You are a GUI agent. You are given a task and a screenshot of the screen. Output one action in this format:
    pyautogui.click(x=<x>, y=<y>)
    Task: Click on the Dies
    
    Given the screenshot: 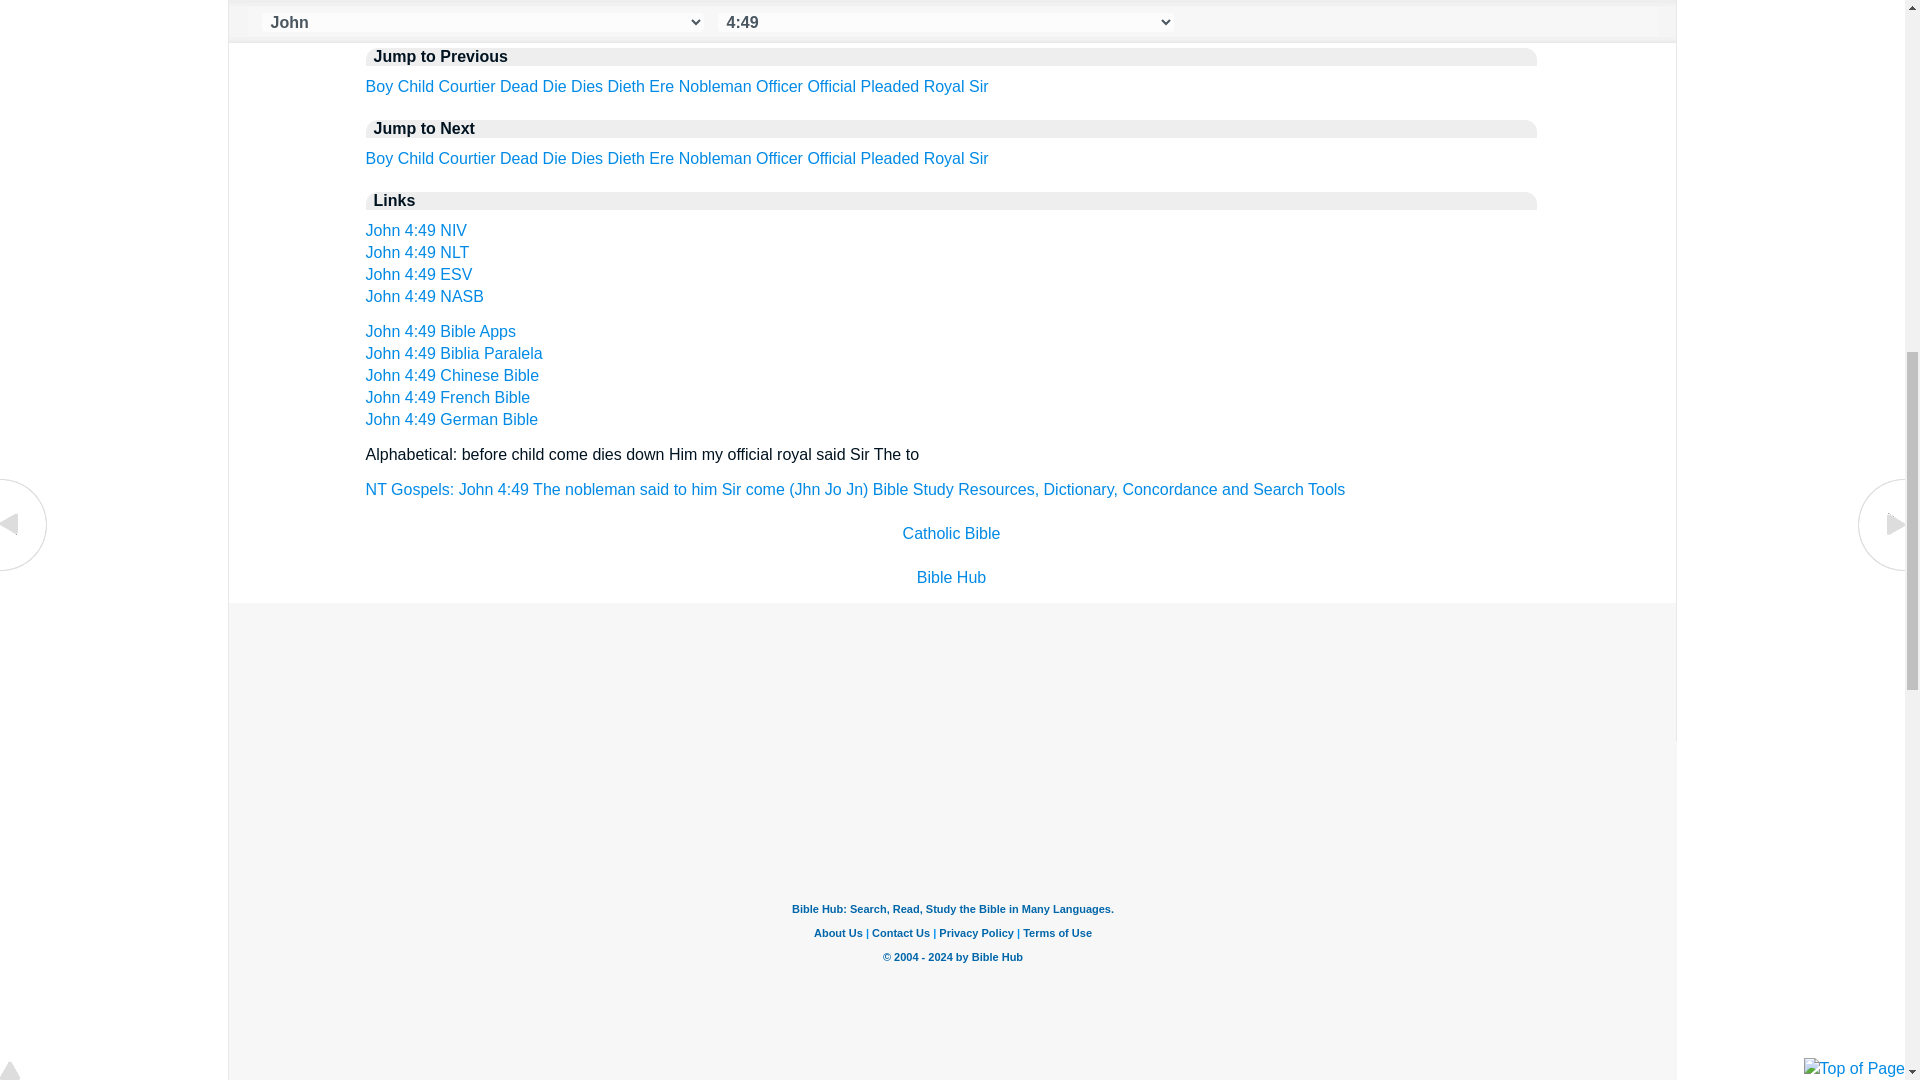 What is the action you would take?
    pyautogui.click(x=586, y=86)
    